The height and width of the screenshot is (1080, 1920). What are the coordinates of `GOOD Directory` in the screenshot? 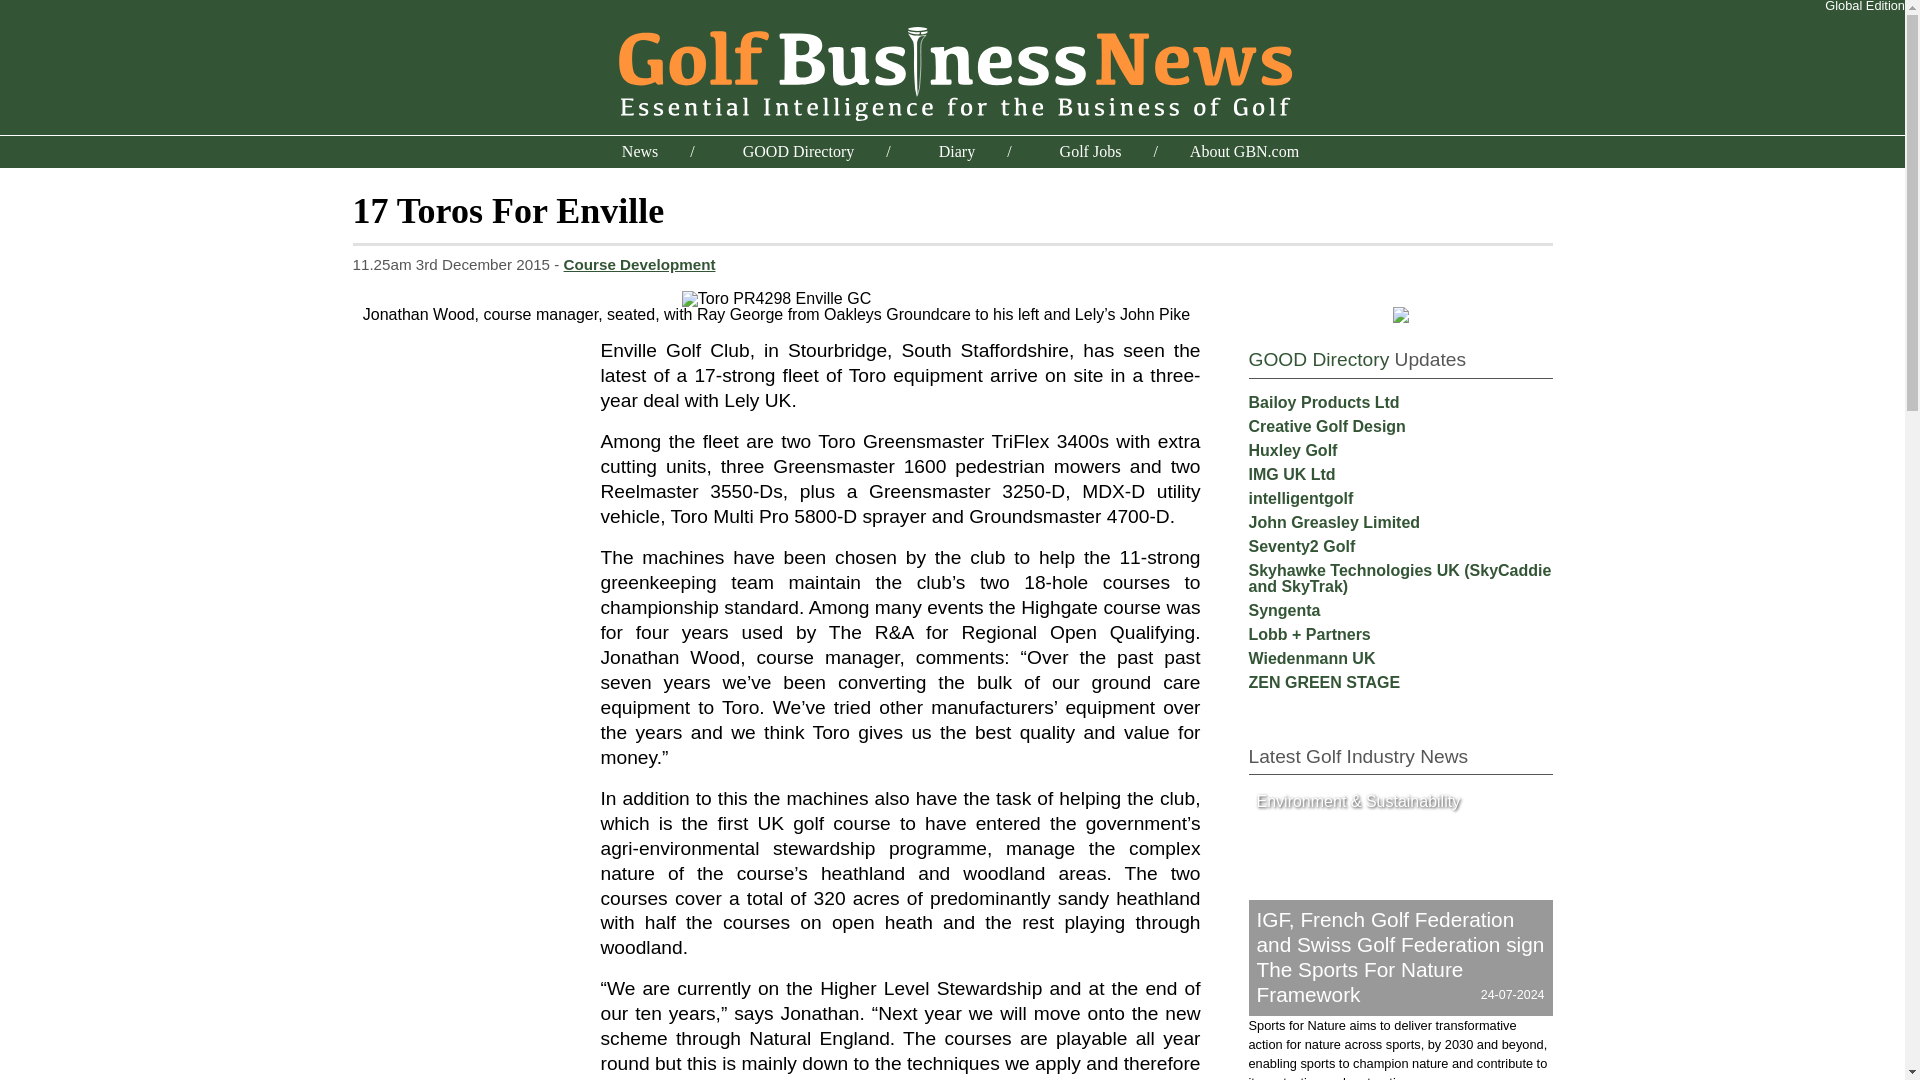 It's located at (1318, 359).